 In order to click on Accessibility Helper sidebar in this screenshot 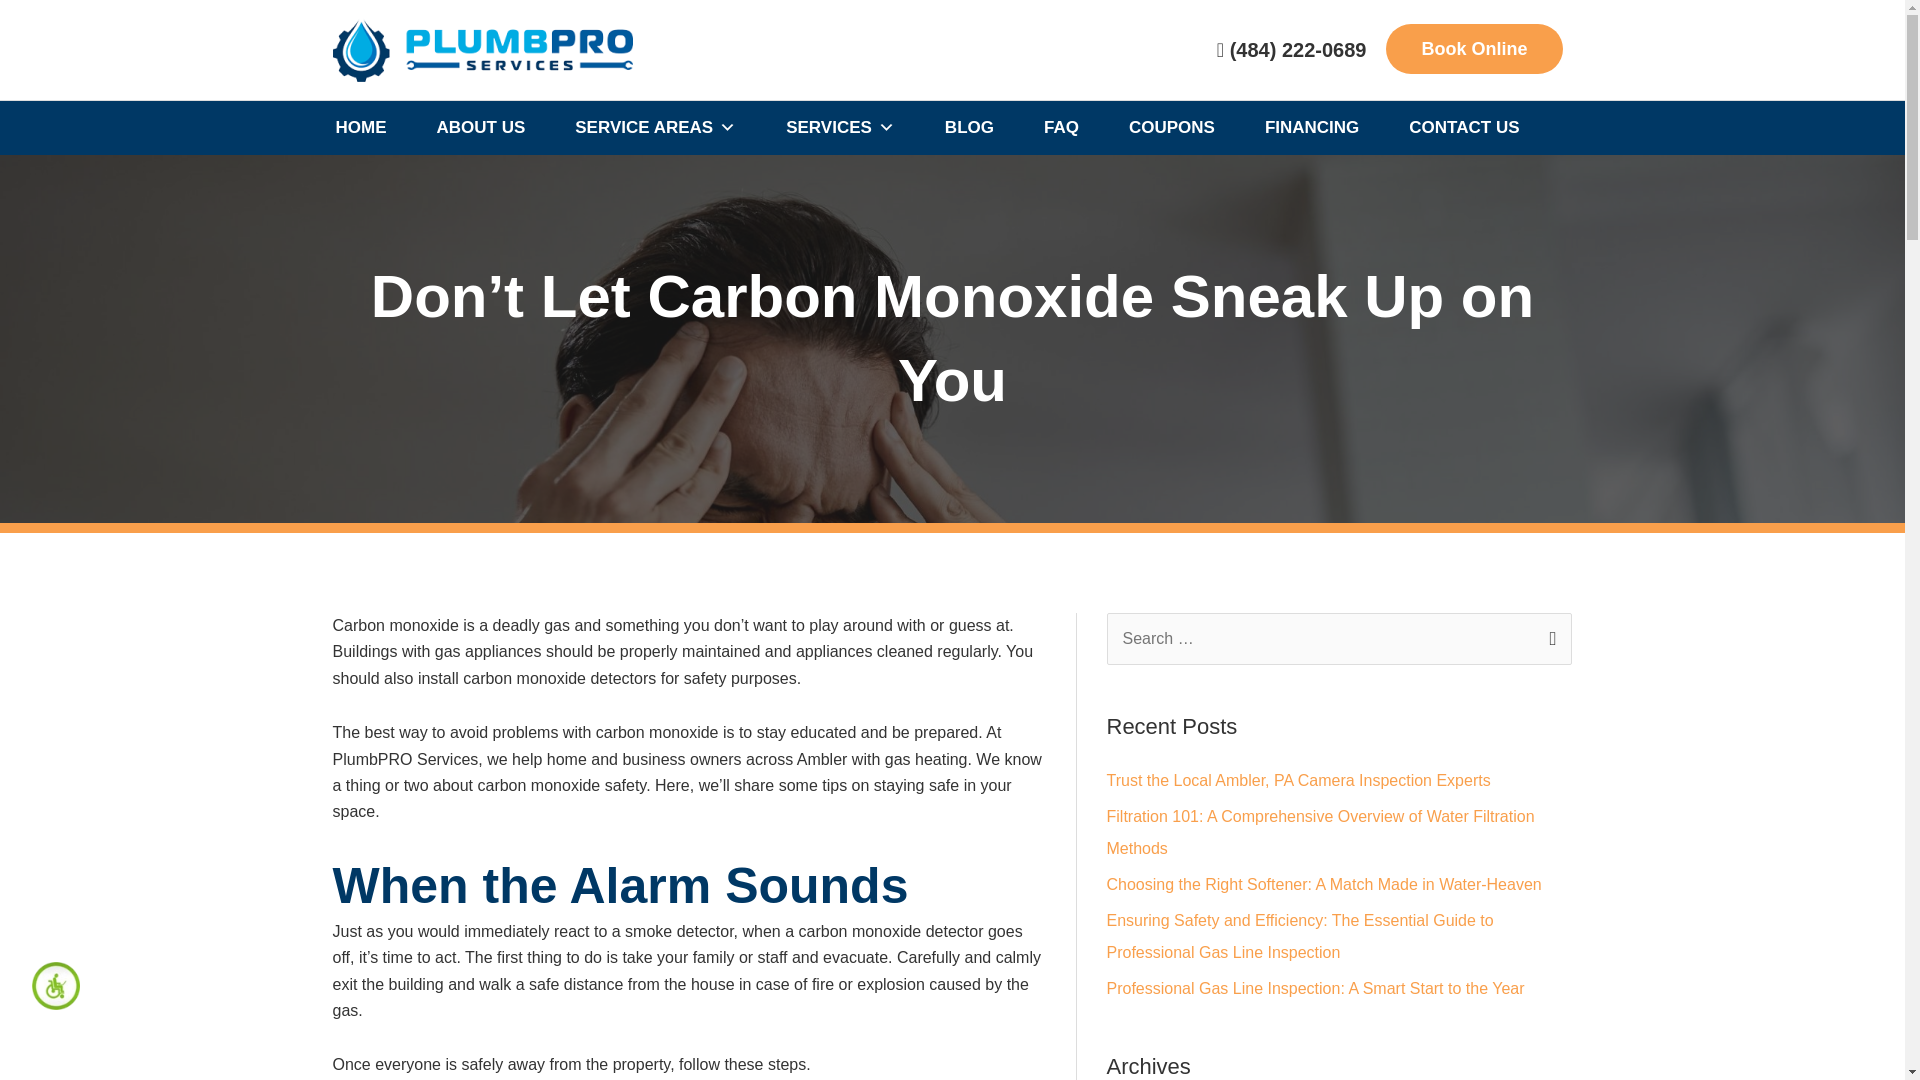, I will do `click(56, 986)`.